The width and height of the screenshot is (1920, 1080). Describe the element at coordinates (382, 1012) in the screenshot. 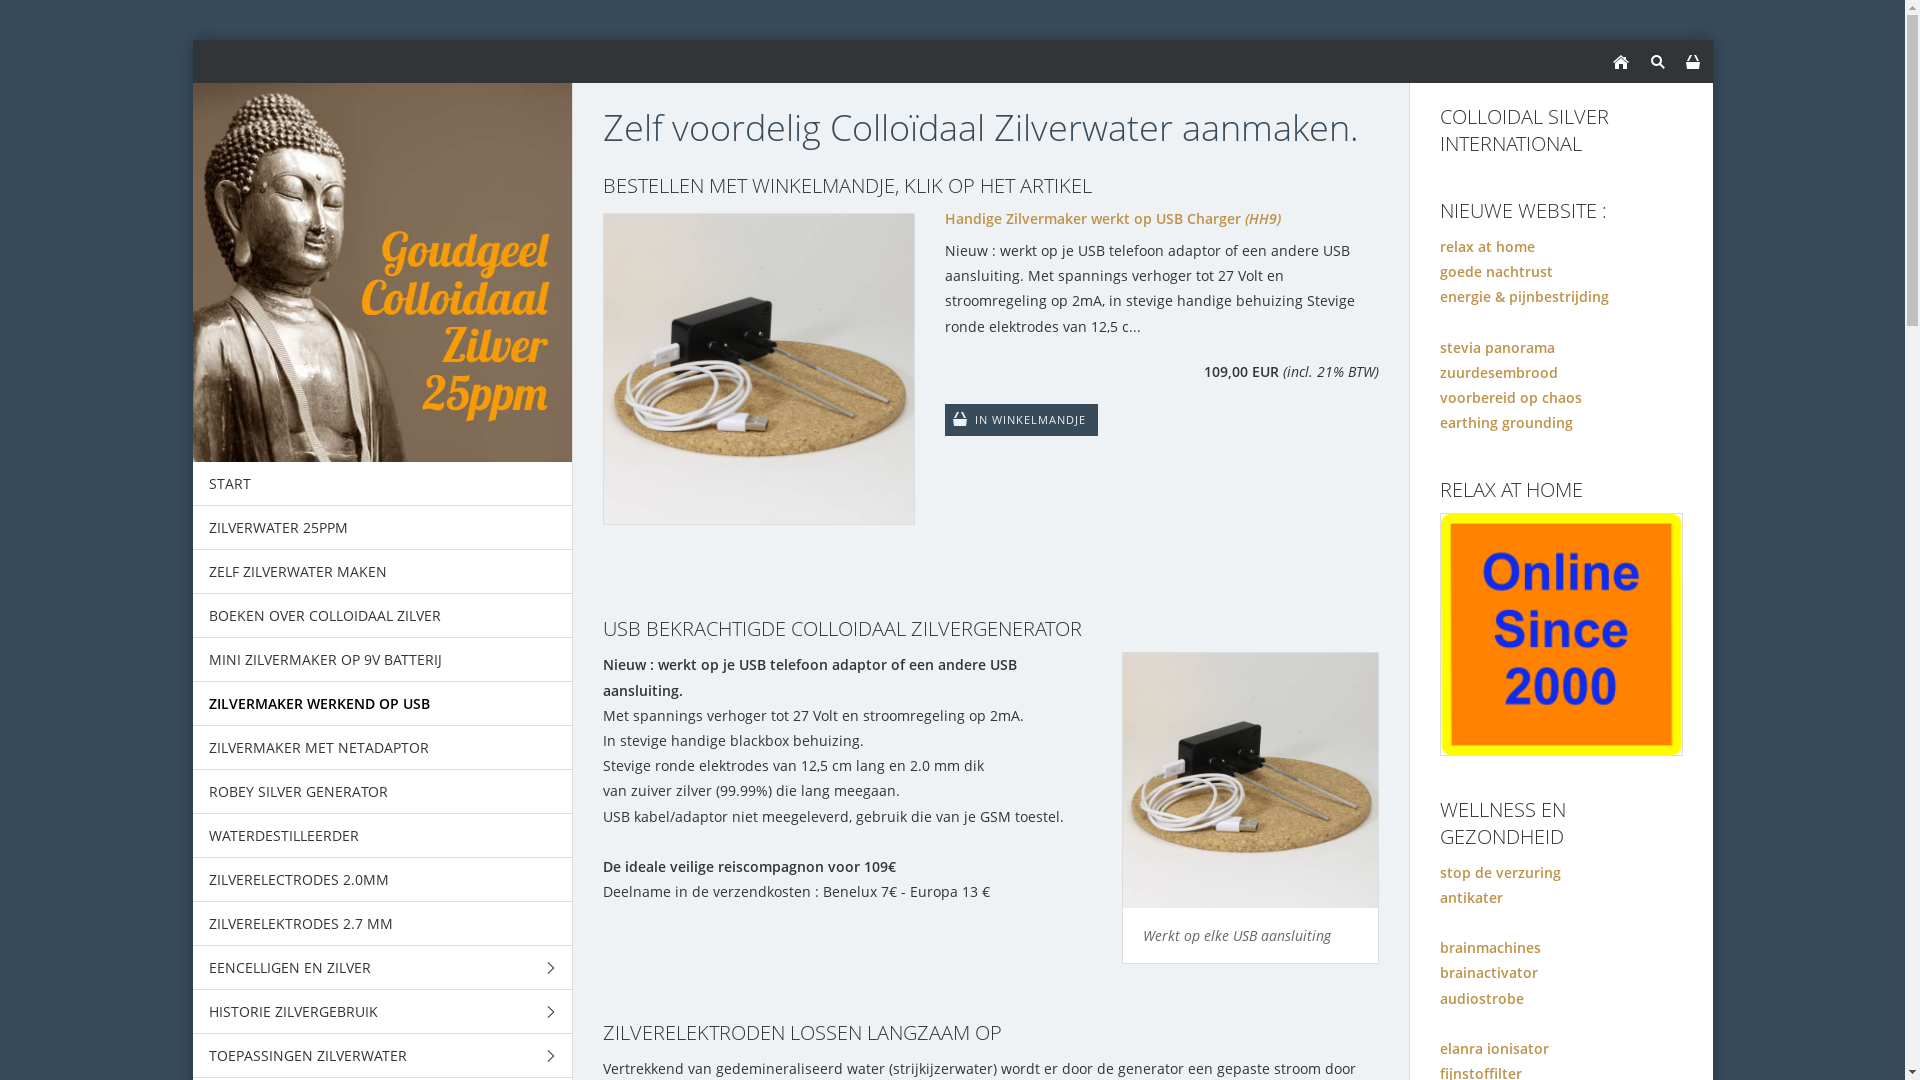

I see `HISTORIE ZILVERGEBRUIK` at that location.